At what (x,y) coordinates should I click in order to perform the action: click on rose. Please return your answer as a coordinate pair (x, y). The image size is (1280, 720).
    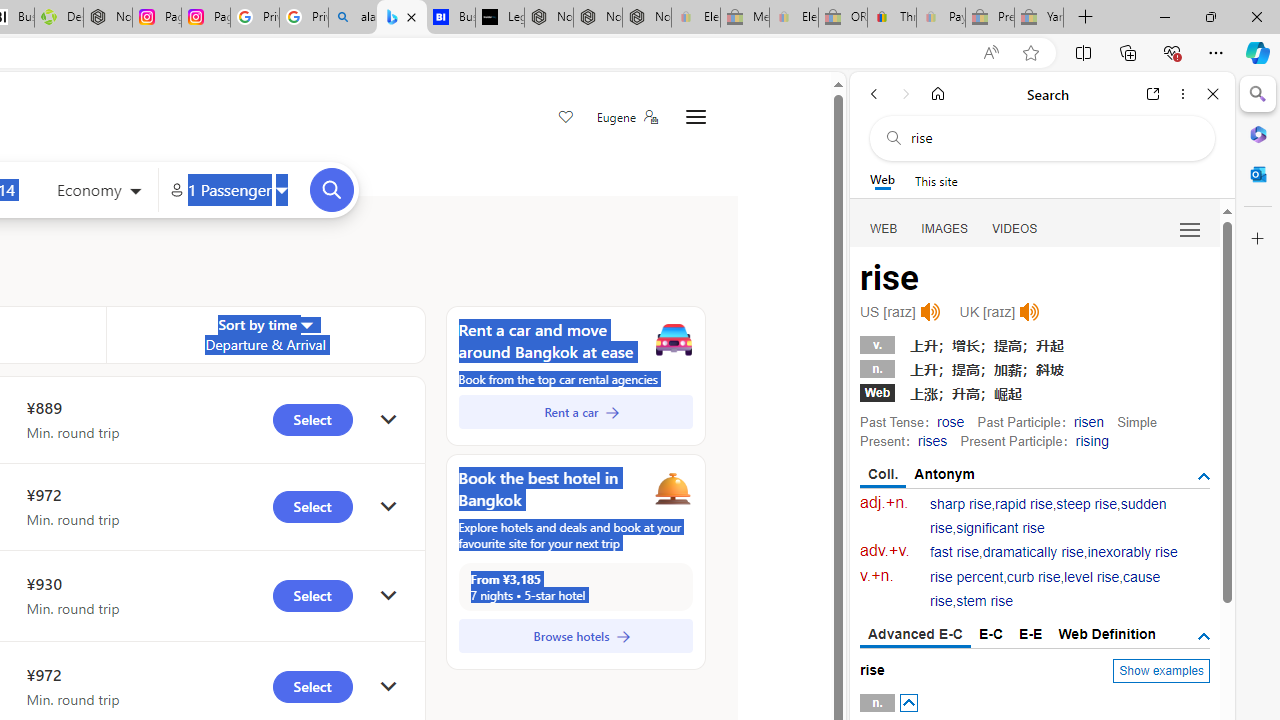
    Looking at the image, I should click on (950, 421).